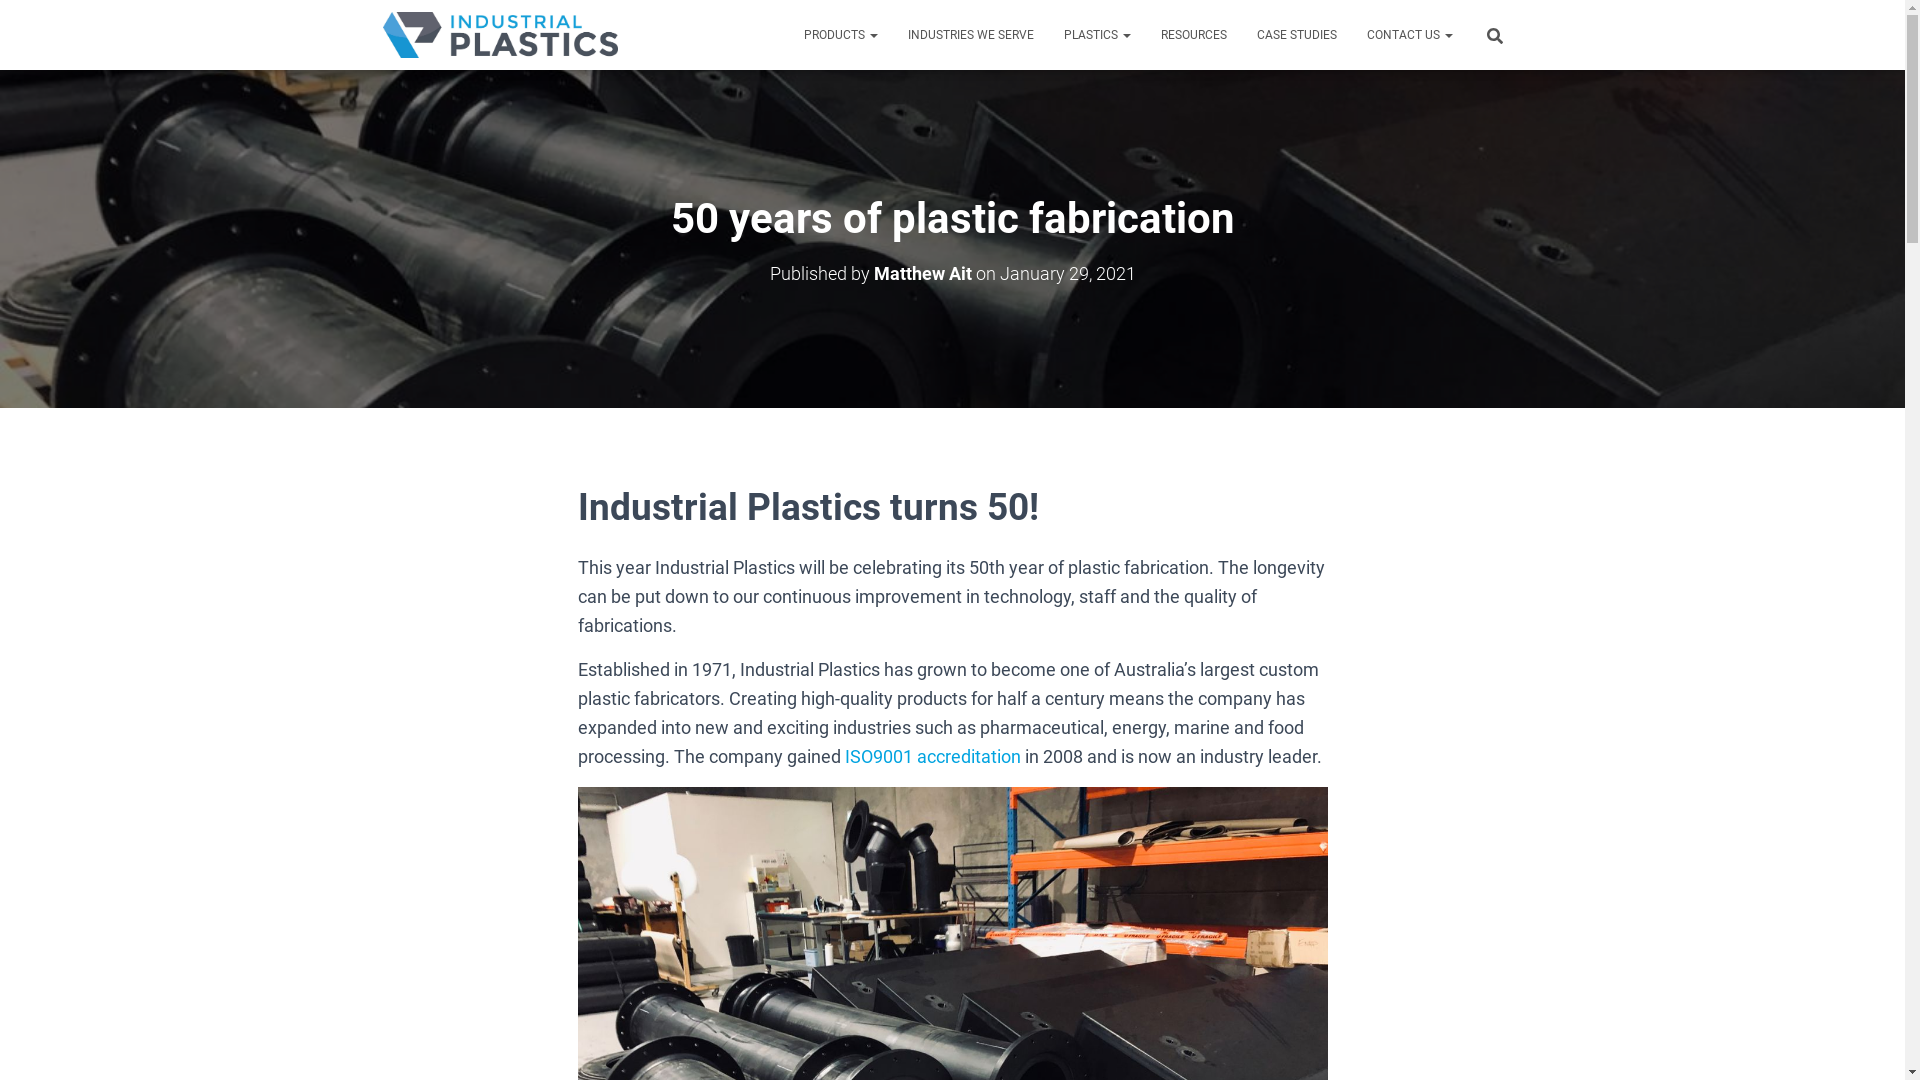 The height and width of the screenshot is (1080, 1920). What do you see at coordinates (1297, 35) in the screenshot?
I see `CASE STUDIES` at bounding box center [1297, 35].